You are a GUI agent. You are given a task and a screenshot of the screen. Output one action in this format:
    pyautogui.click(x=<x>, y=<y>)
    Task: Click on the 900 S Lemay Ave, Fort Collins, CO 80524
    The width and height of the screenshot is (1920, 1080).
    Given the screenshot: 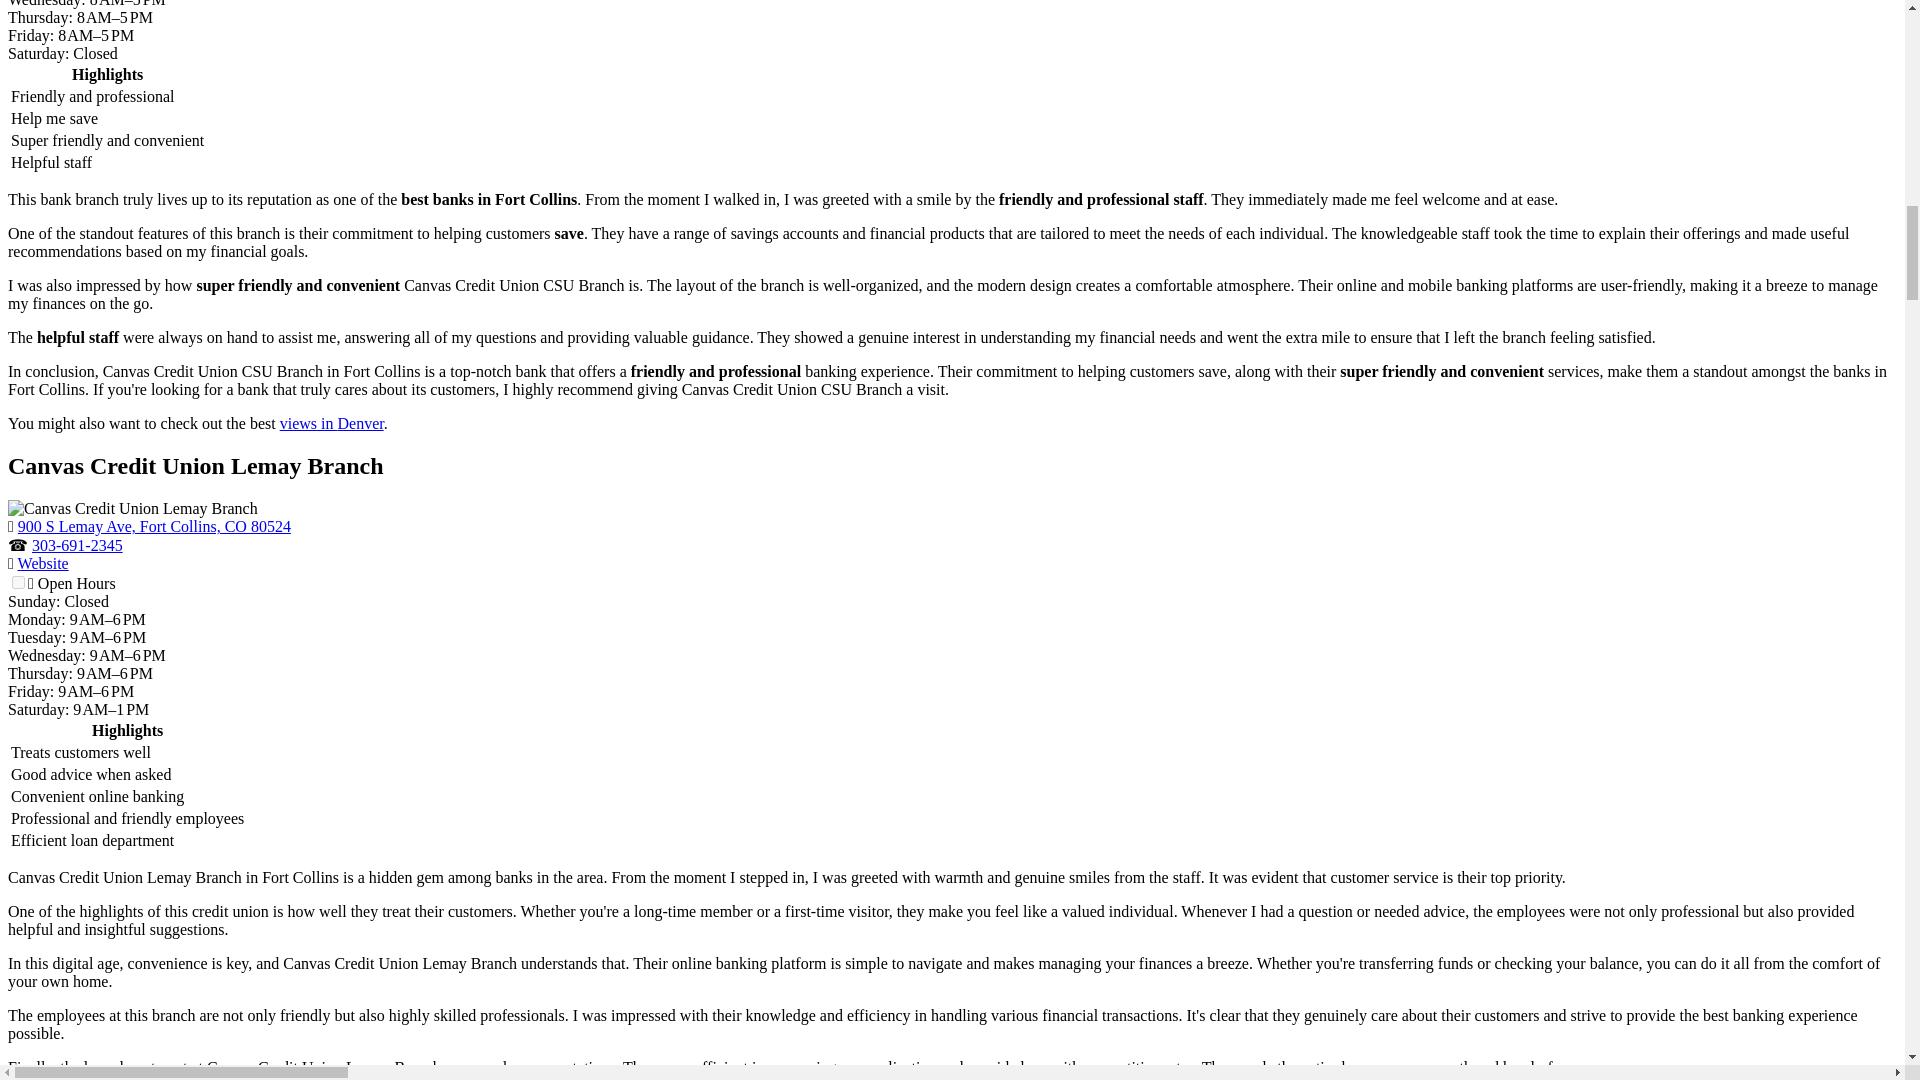 What is the action you would take?
    pyautogui.click(x=154, y=526)
    